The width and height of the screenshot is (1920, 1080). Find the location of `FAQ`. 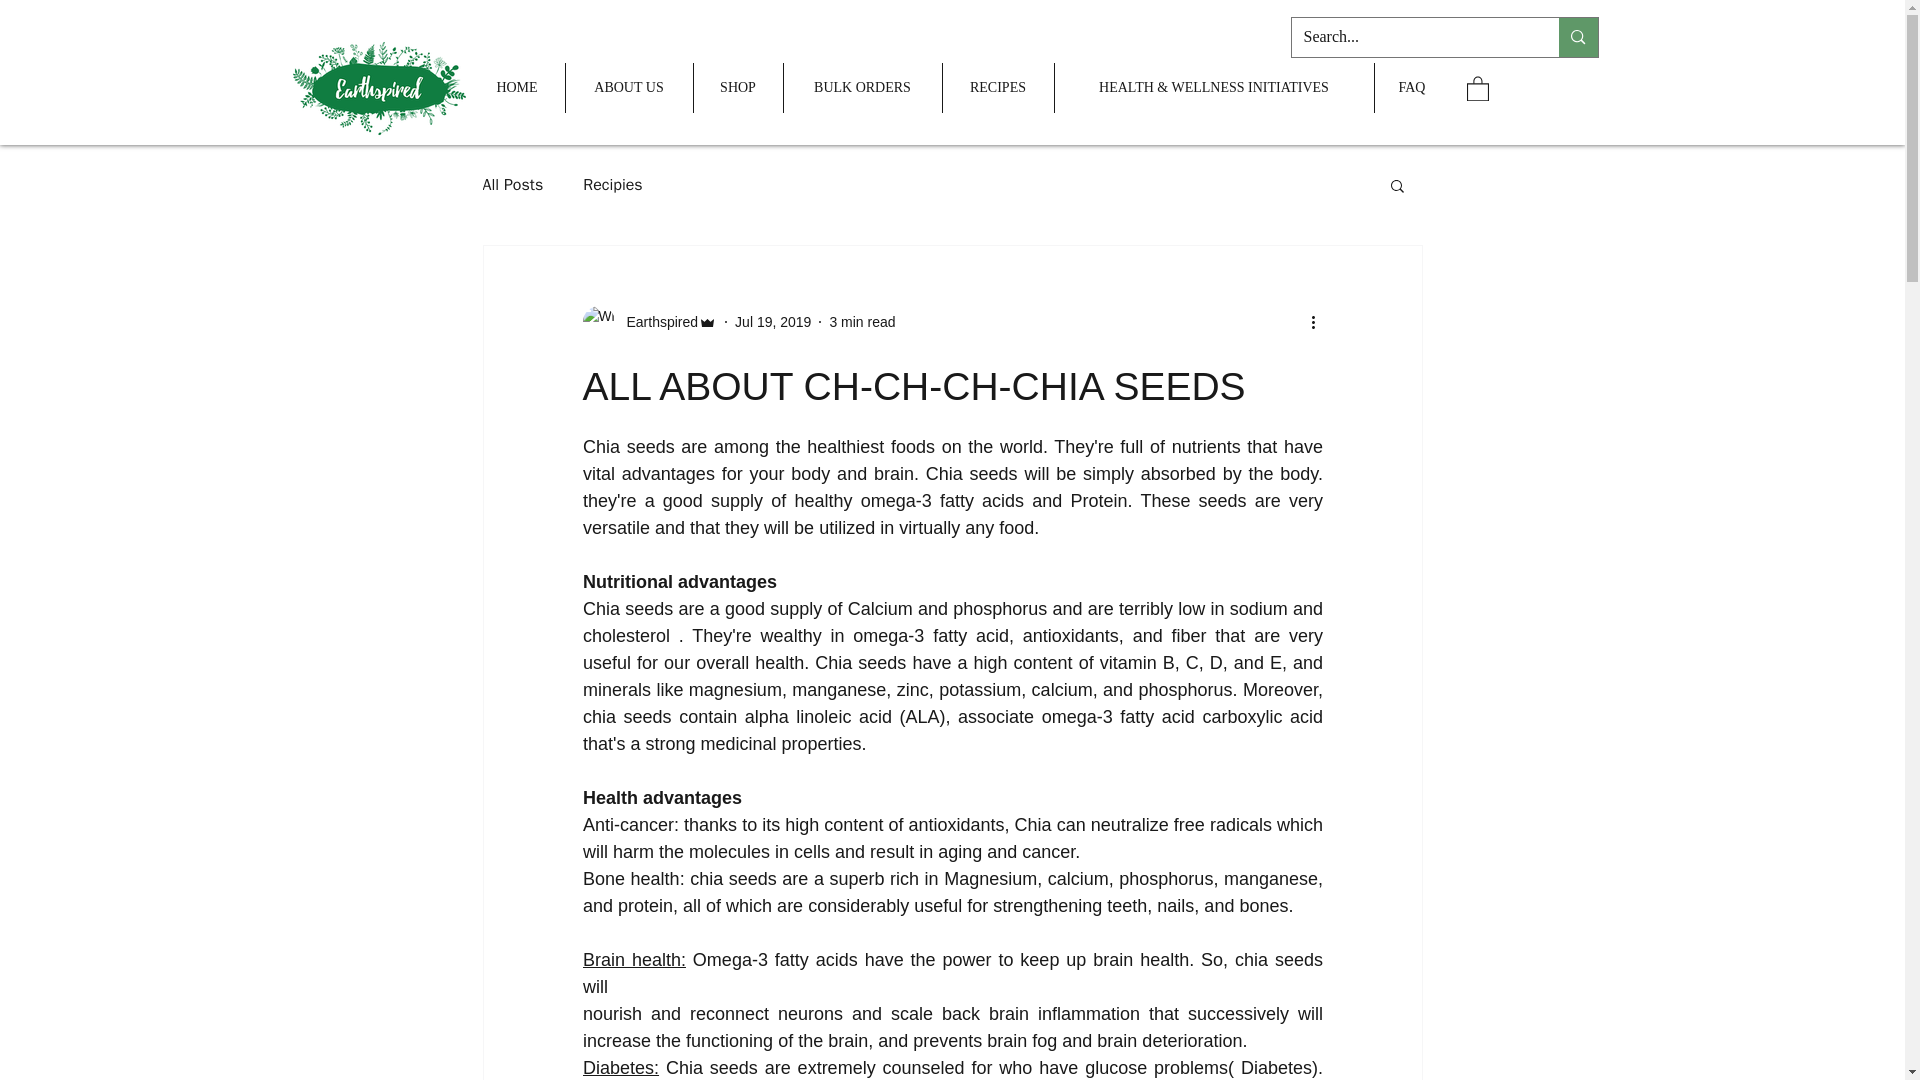

FAQ is located at coordinates (1412, 88).